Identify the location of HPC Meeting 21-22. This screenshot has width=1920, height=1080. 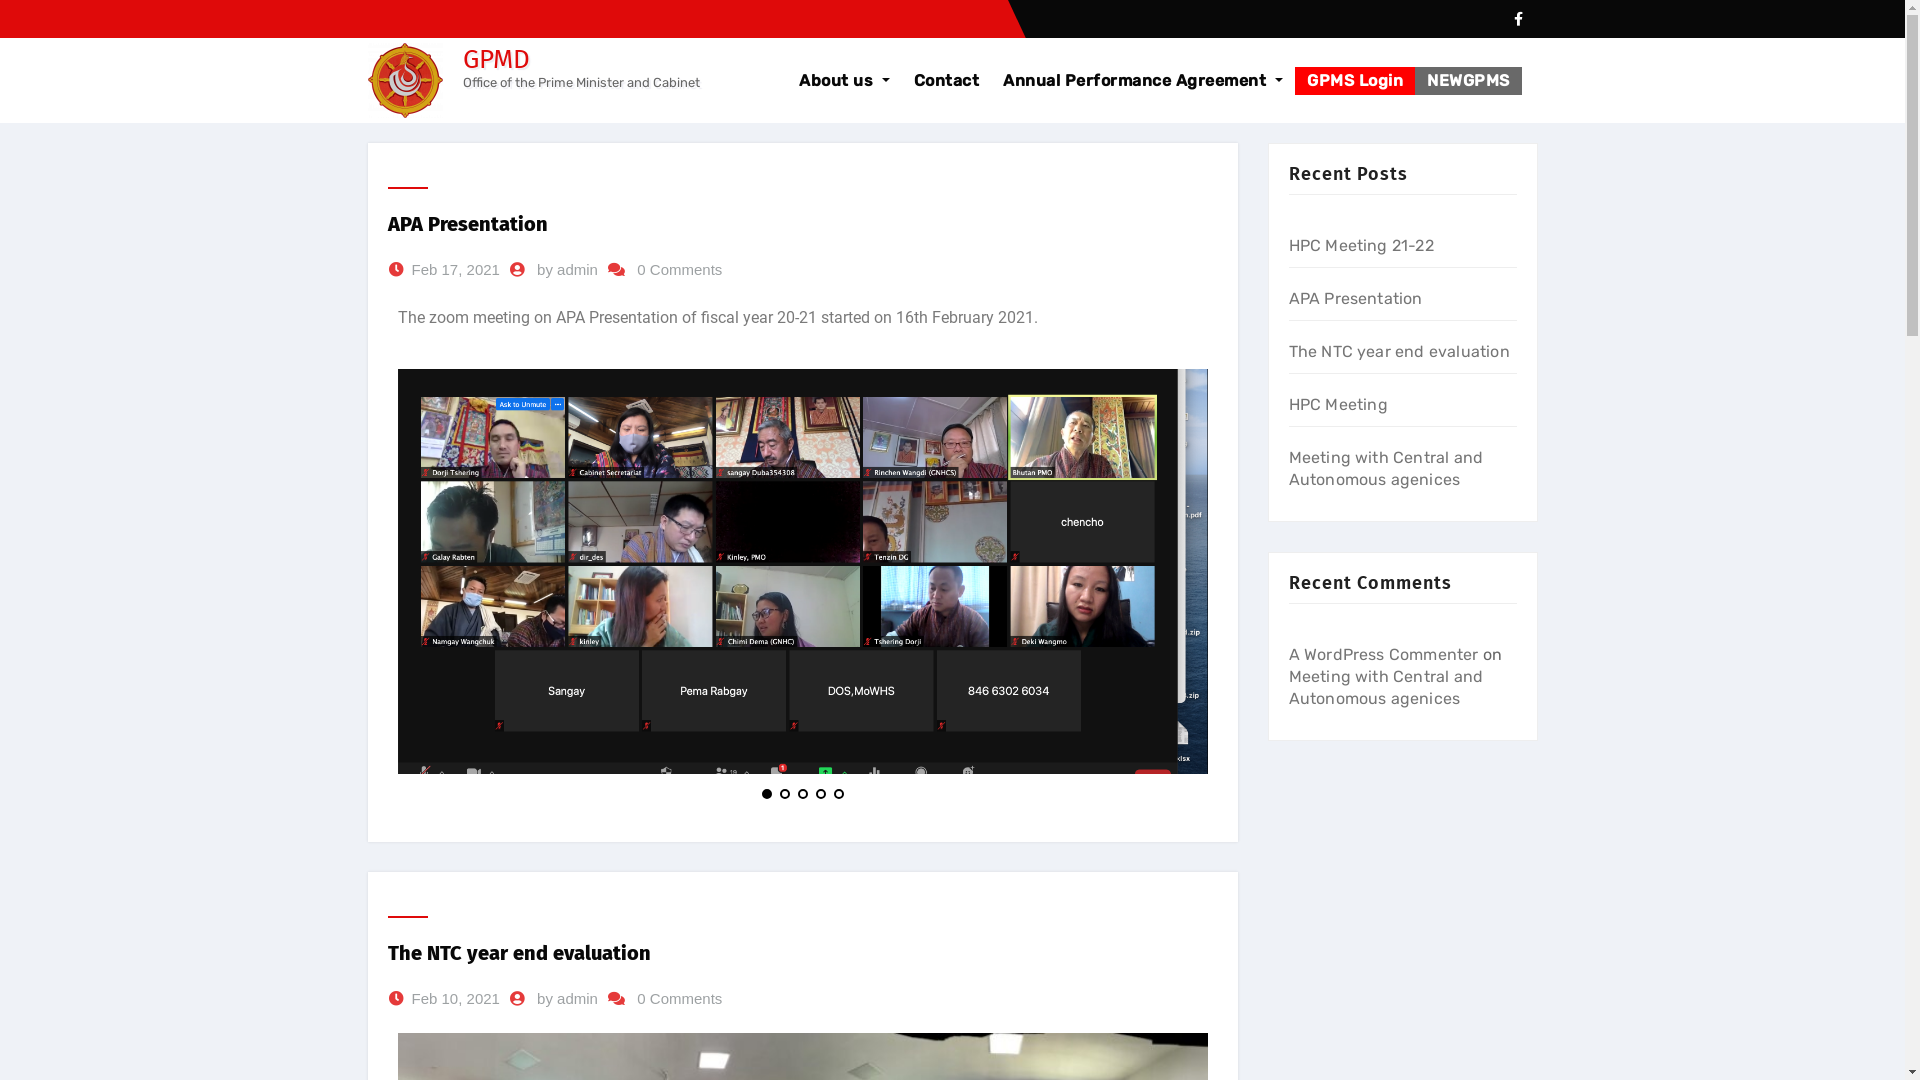
(1360, 246).